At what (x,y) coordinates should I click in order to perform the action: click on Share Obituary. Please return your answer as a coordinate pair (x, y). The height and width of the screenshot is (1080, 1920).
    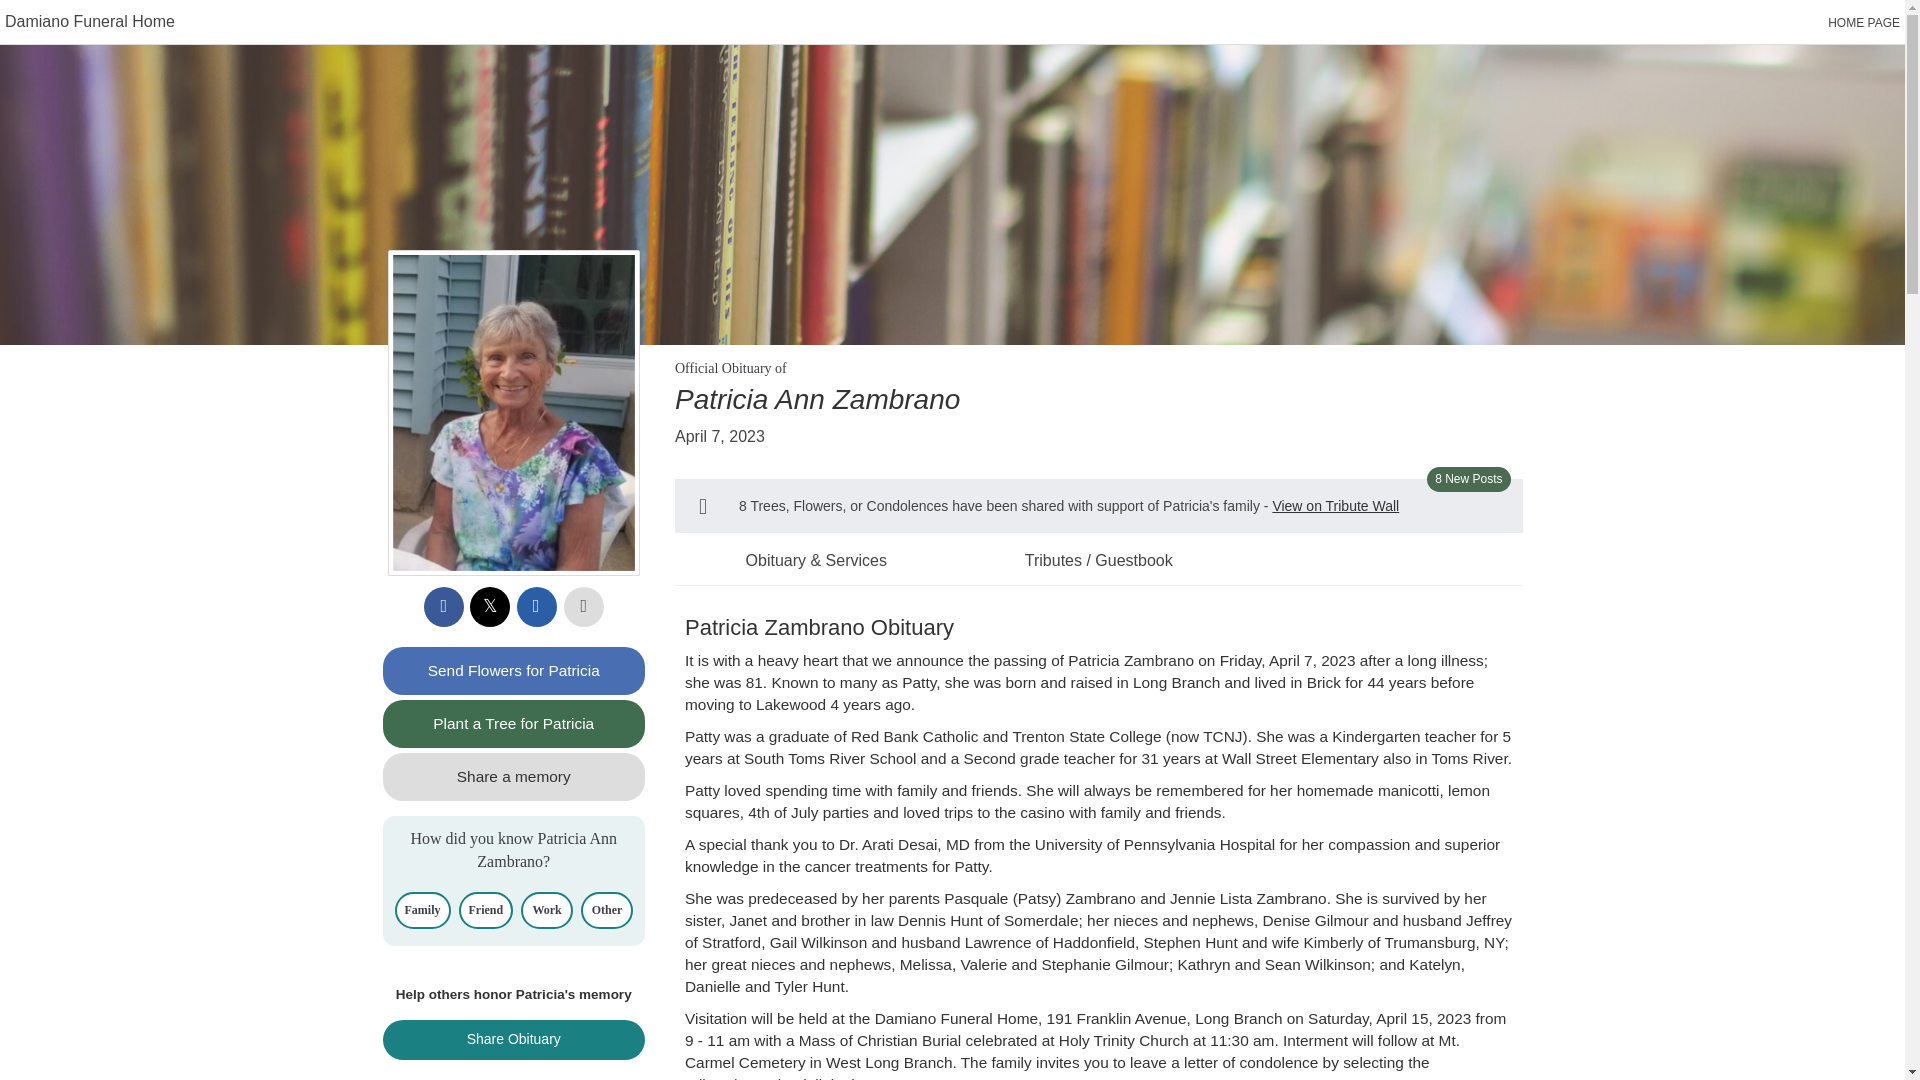
    Looking at the image, I should click on (514, 1039).